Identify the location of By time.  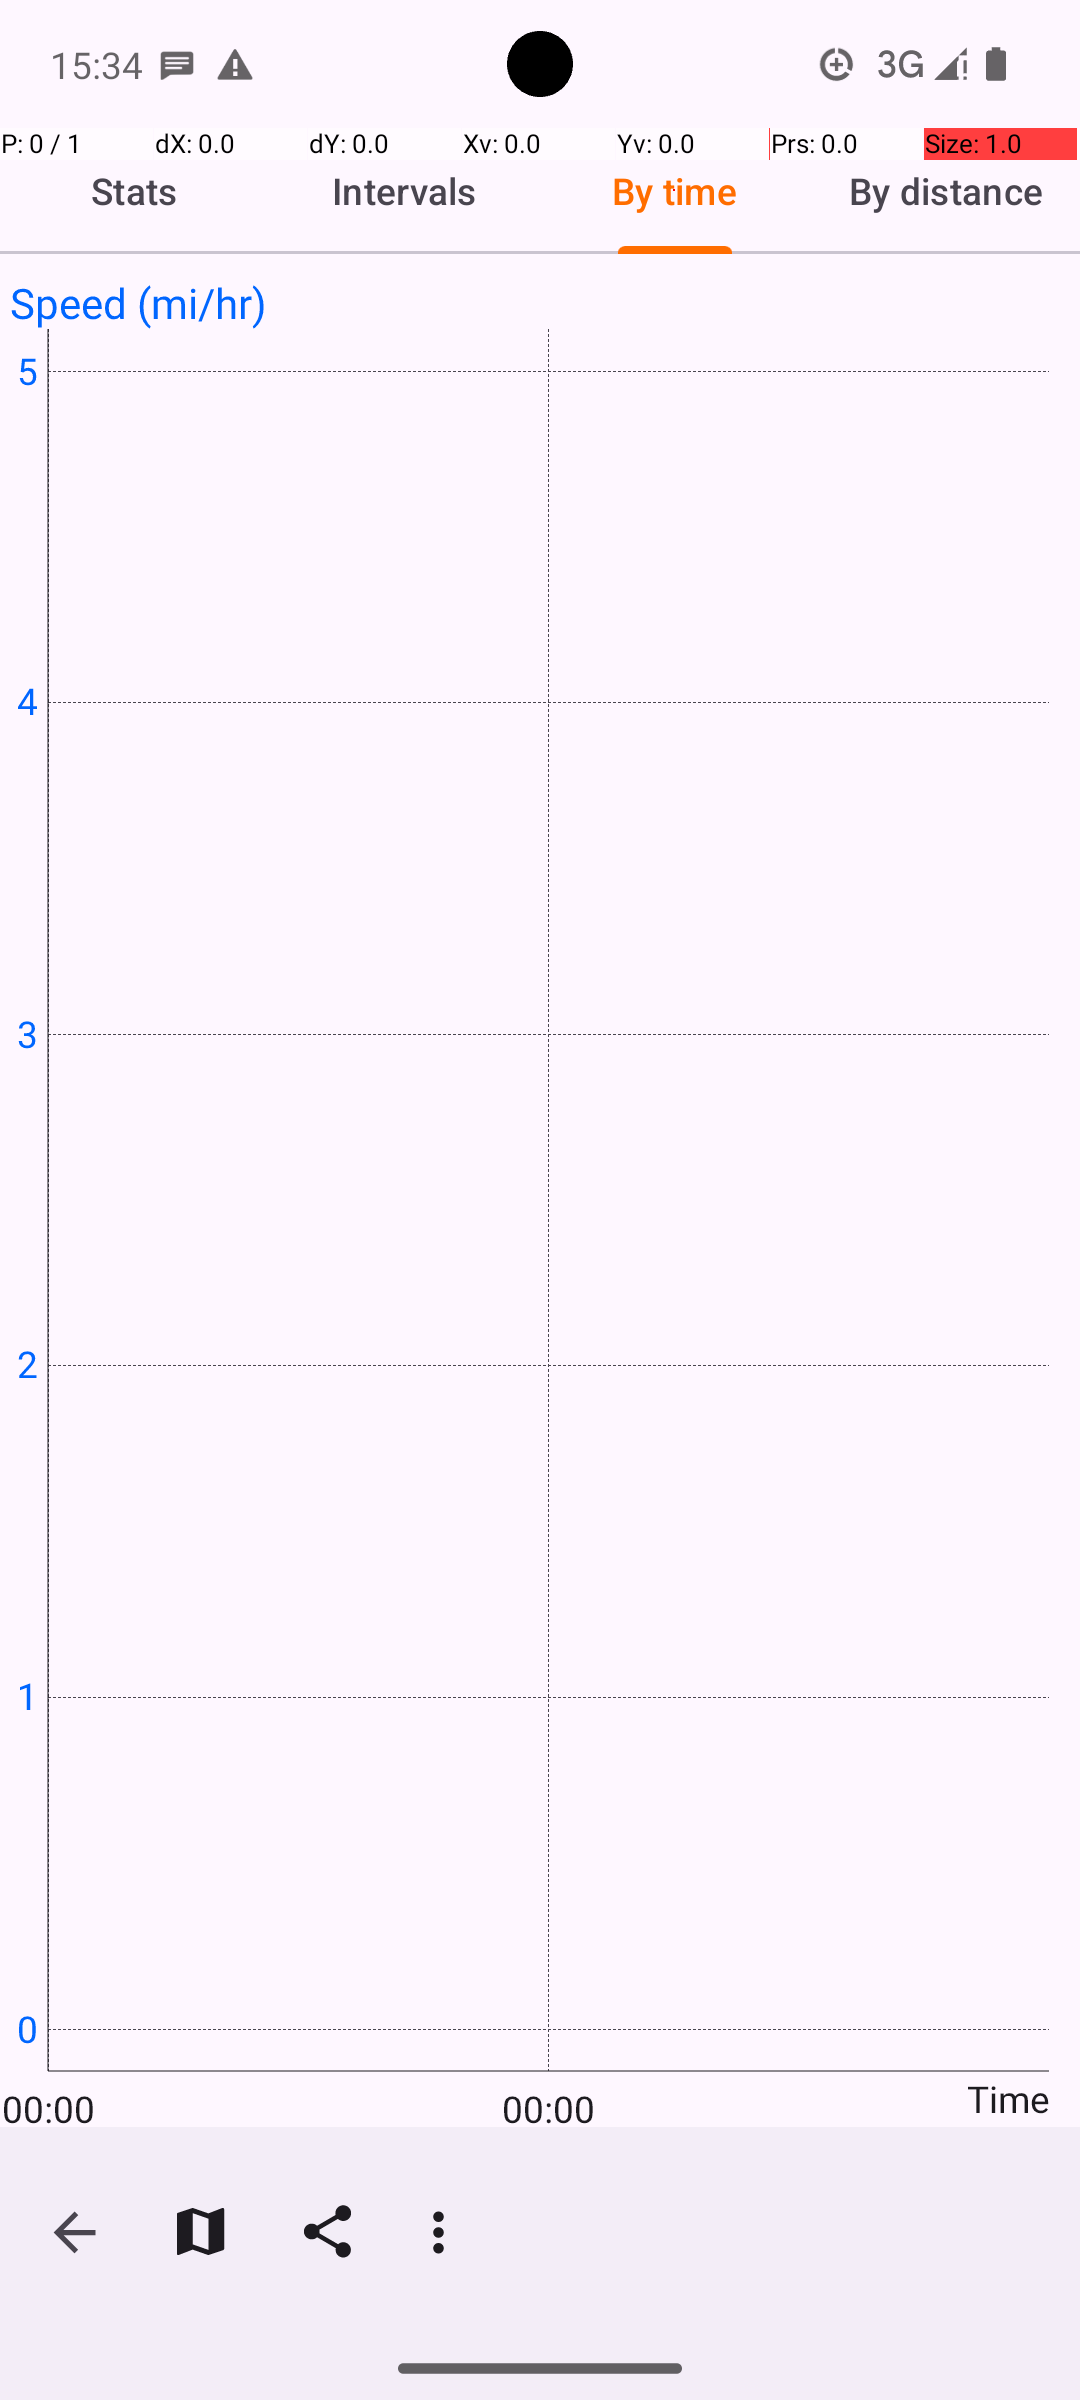
(675, 191).